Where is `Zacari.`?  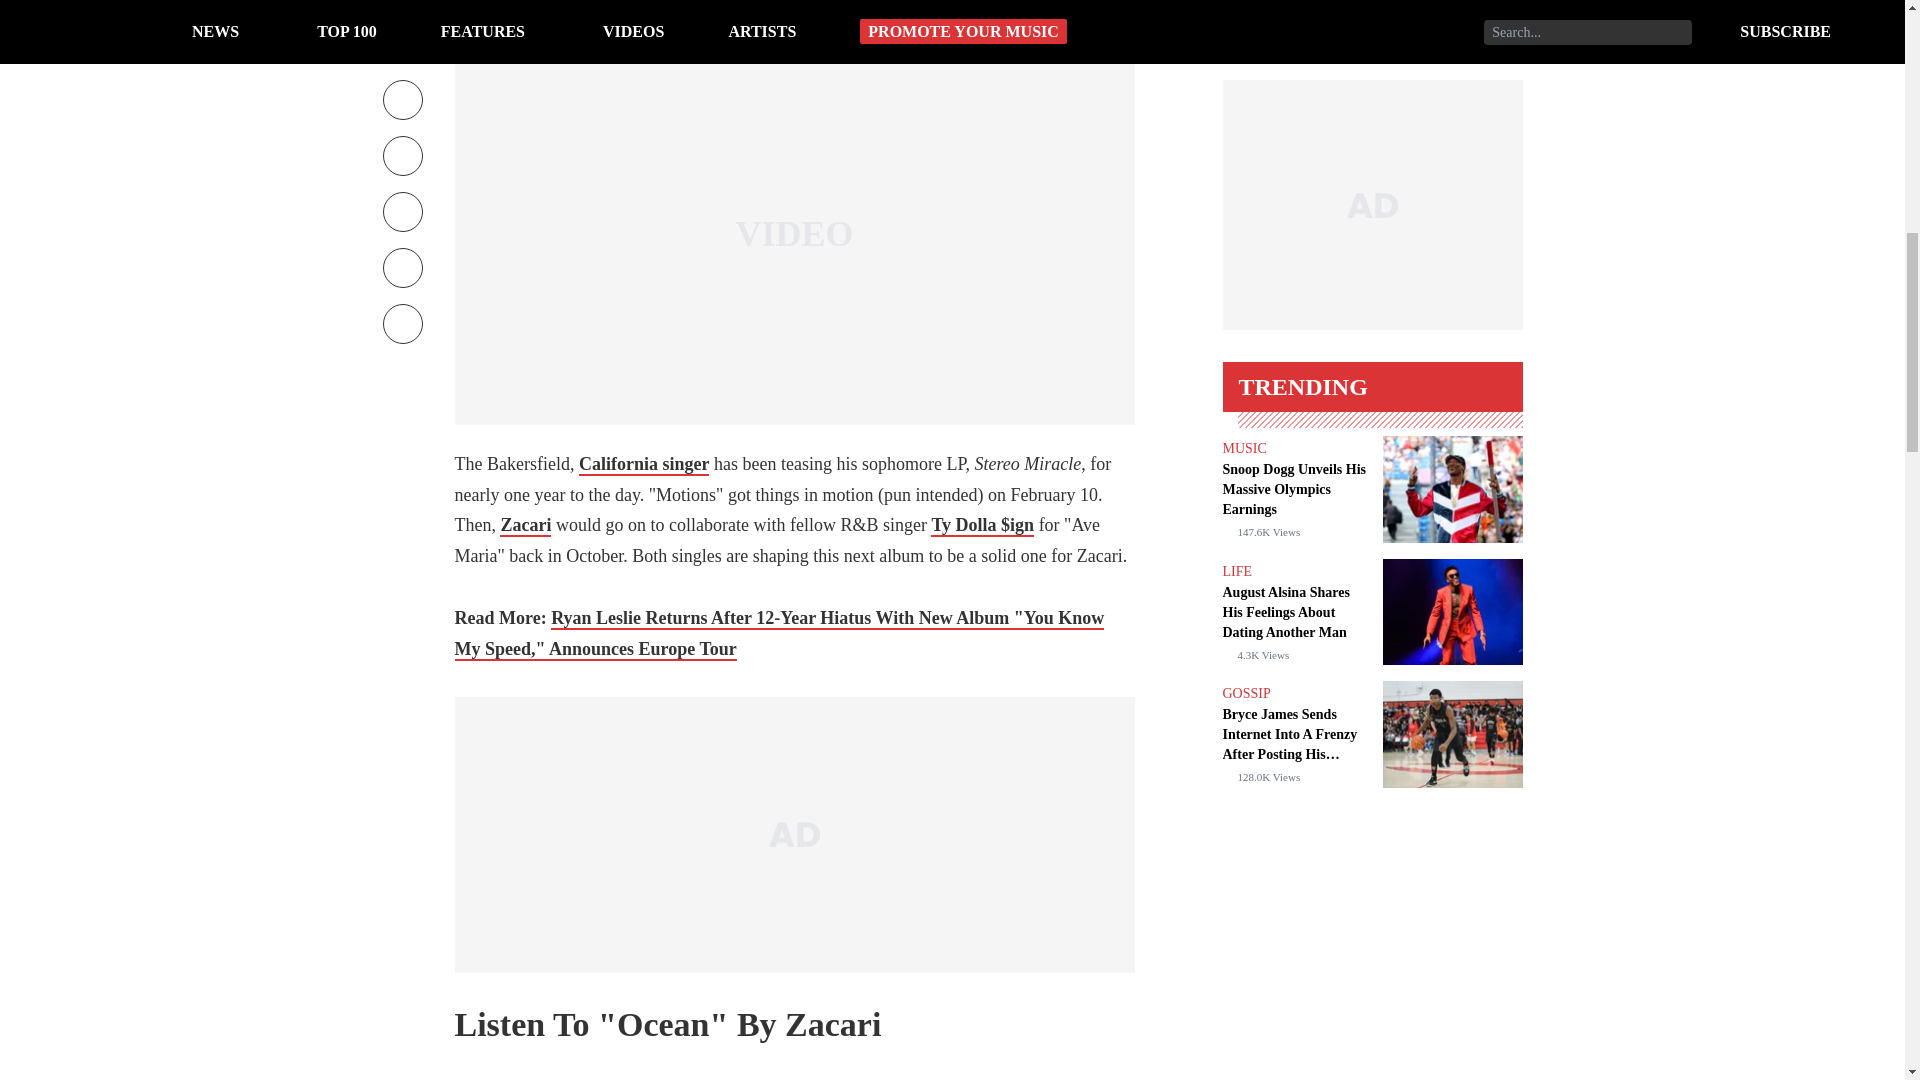 Zacari. is located at coordinates (638, 3).